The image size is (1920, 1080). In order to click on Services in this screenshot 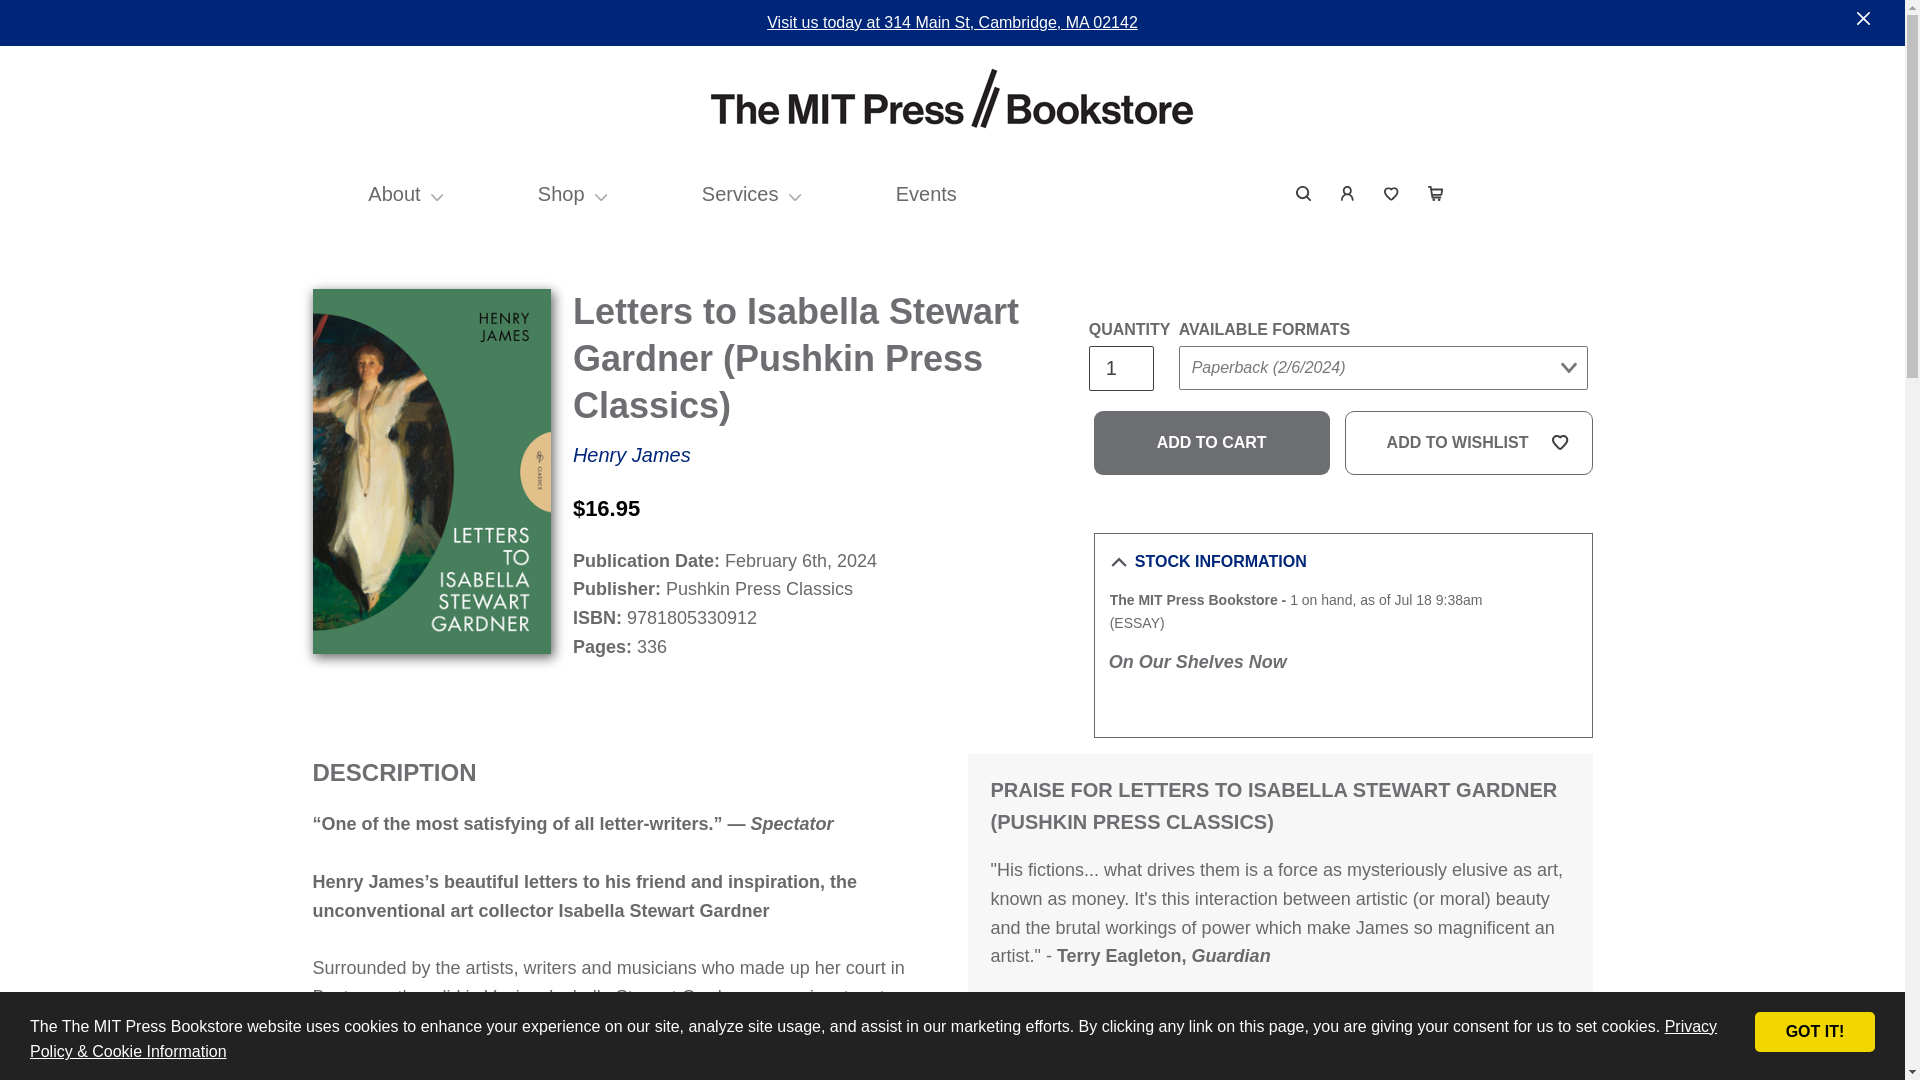, I will do `click(740, 194)`.